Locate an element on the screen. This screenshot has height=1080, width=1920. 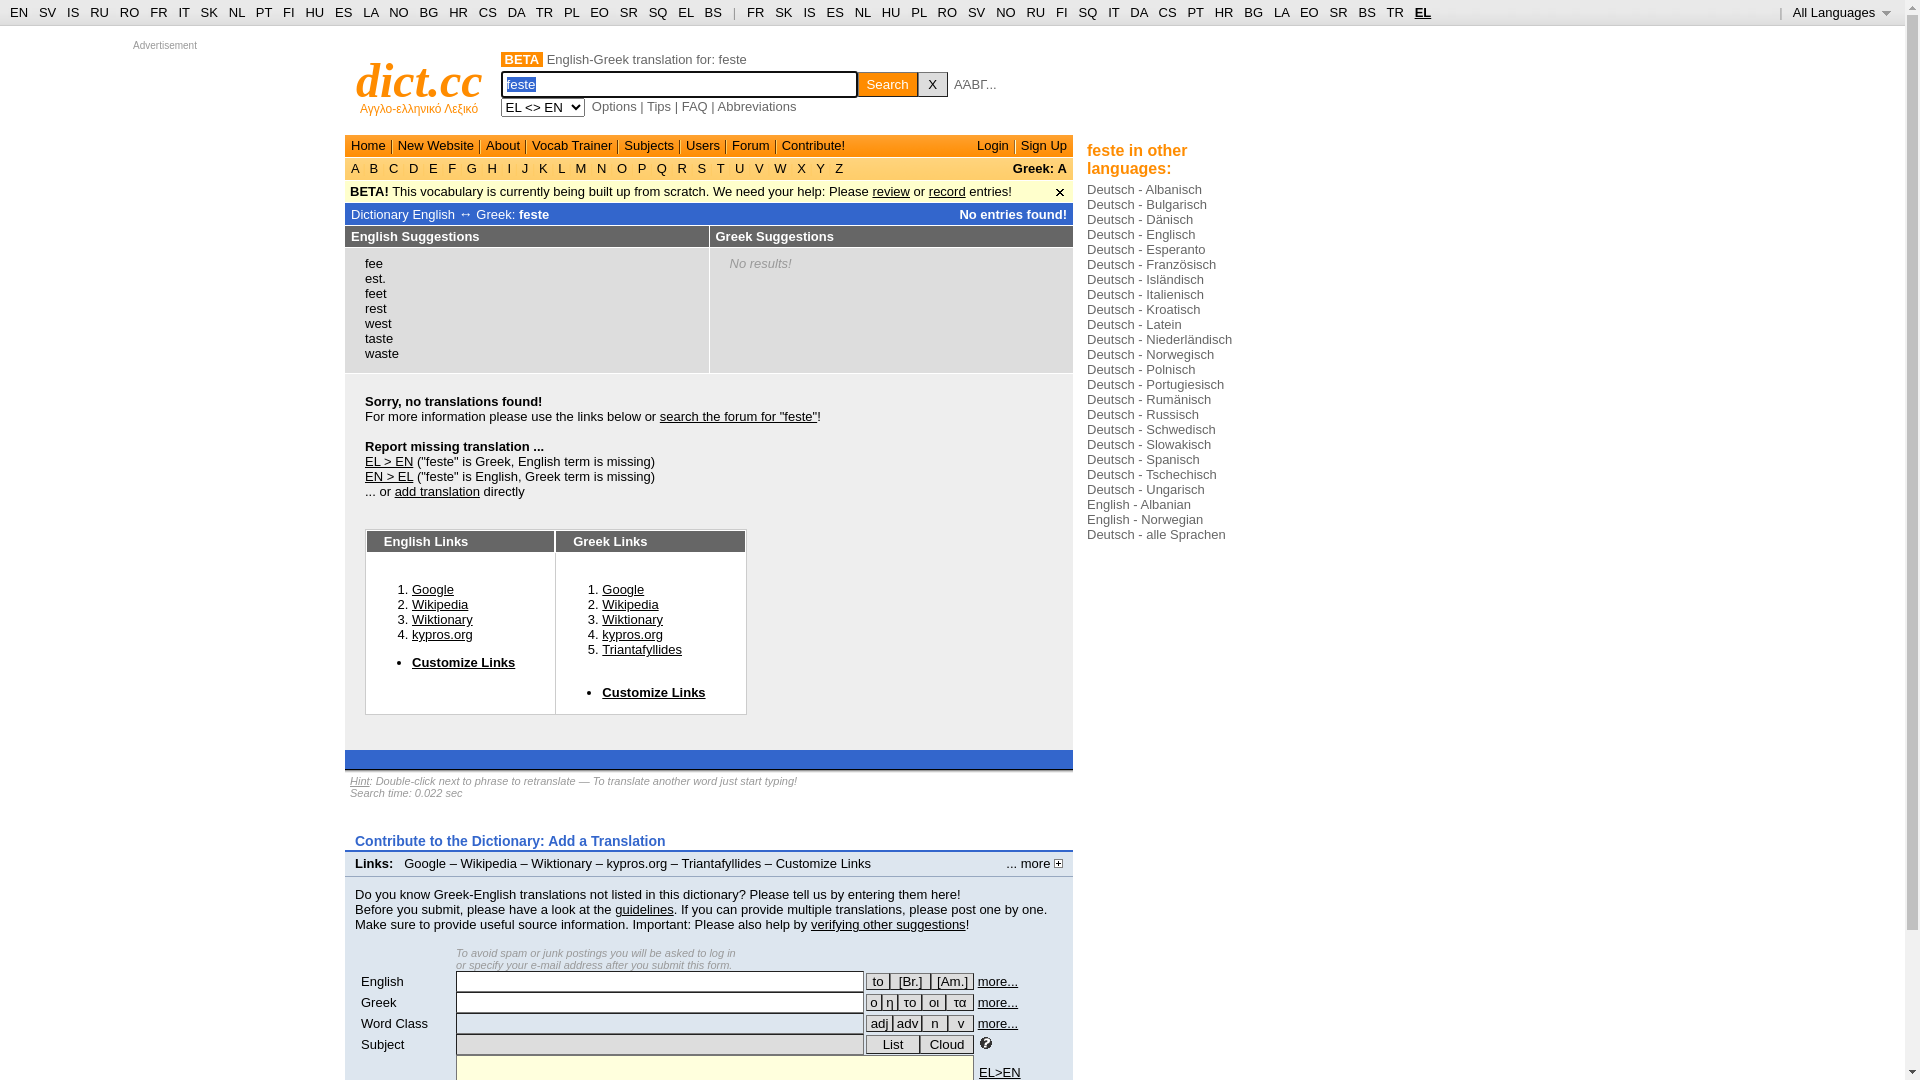
to is located at coordinates (878, 982).